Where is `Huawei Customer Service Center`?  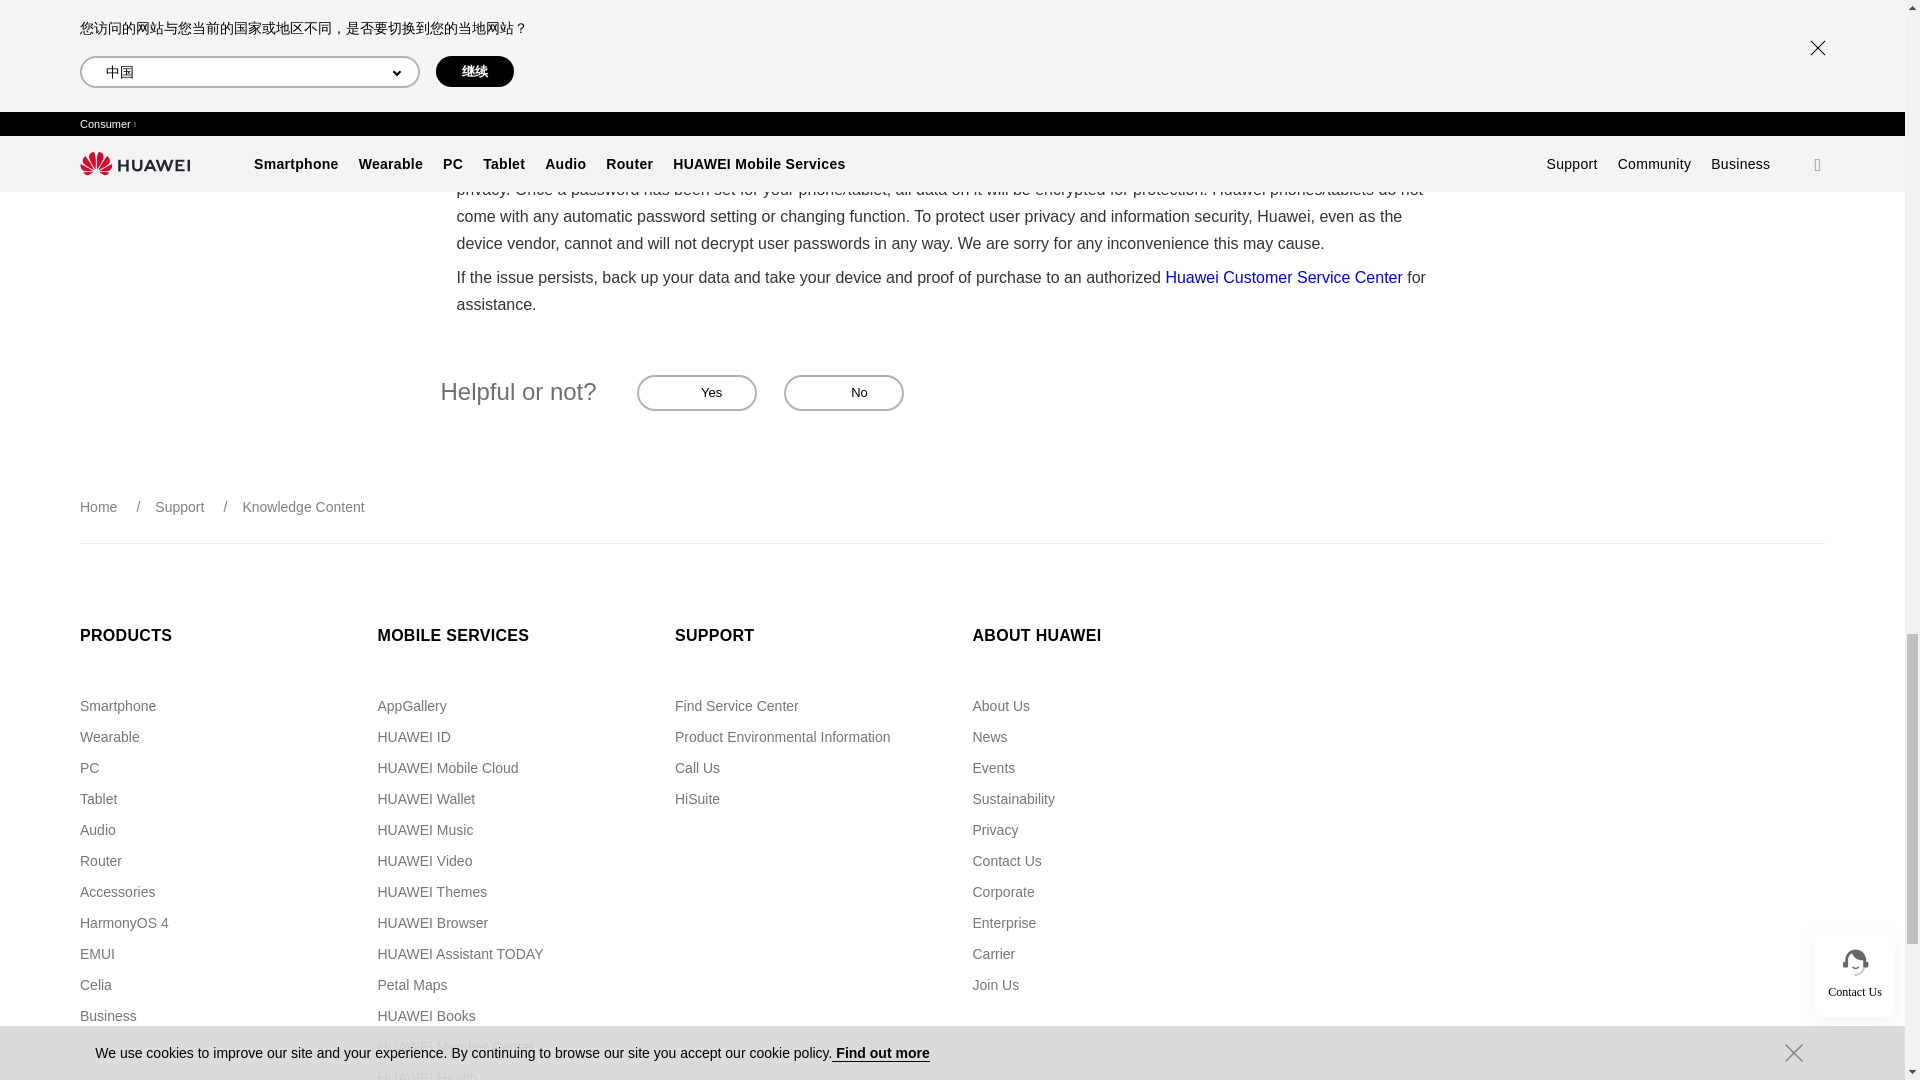 Huawei Customer Service Center is located at coordinates (1283, 277).